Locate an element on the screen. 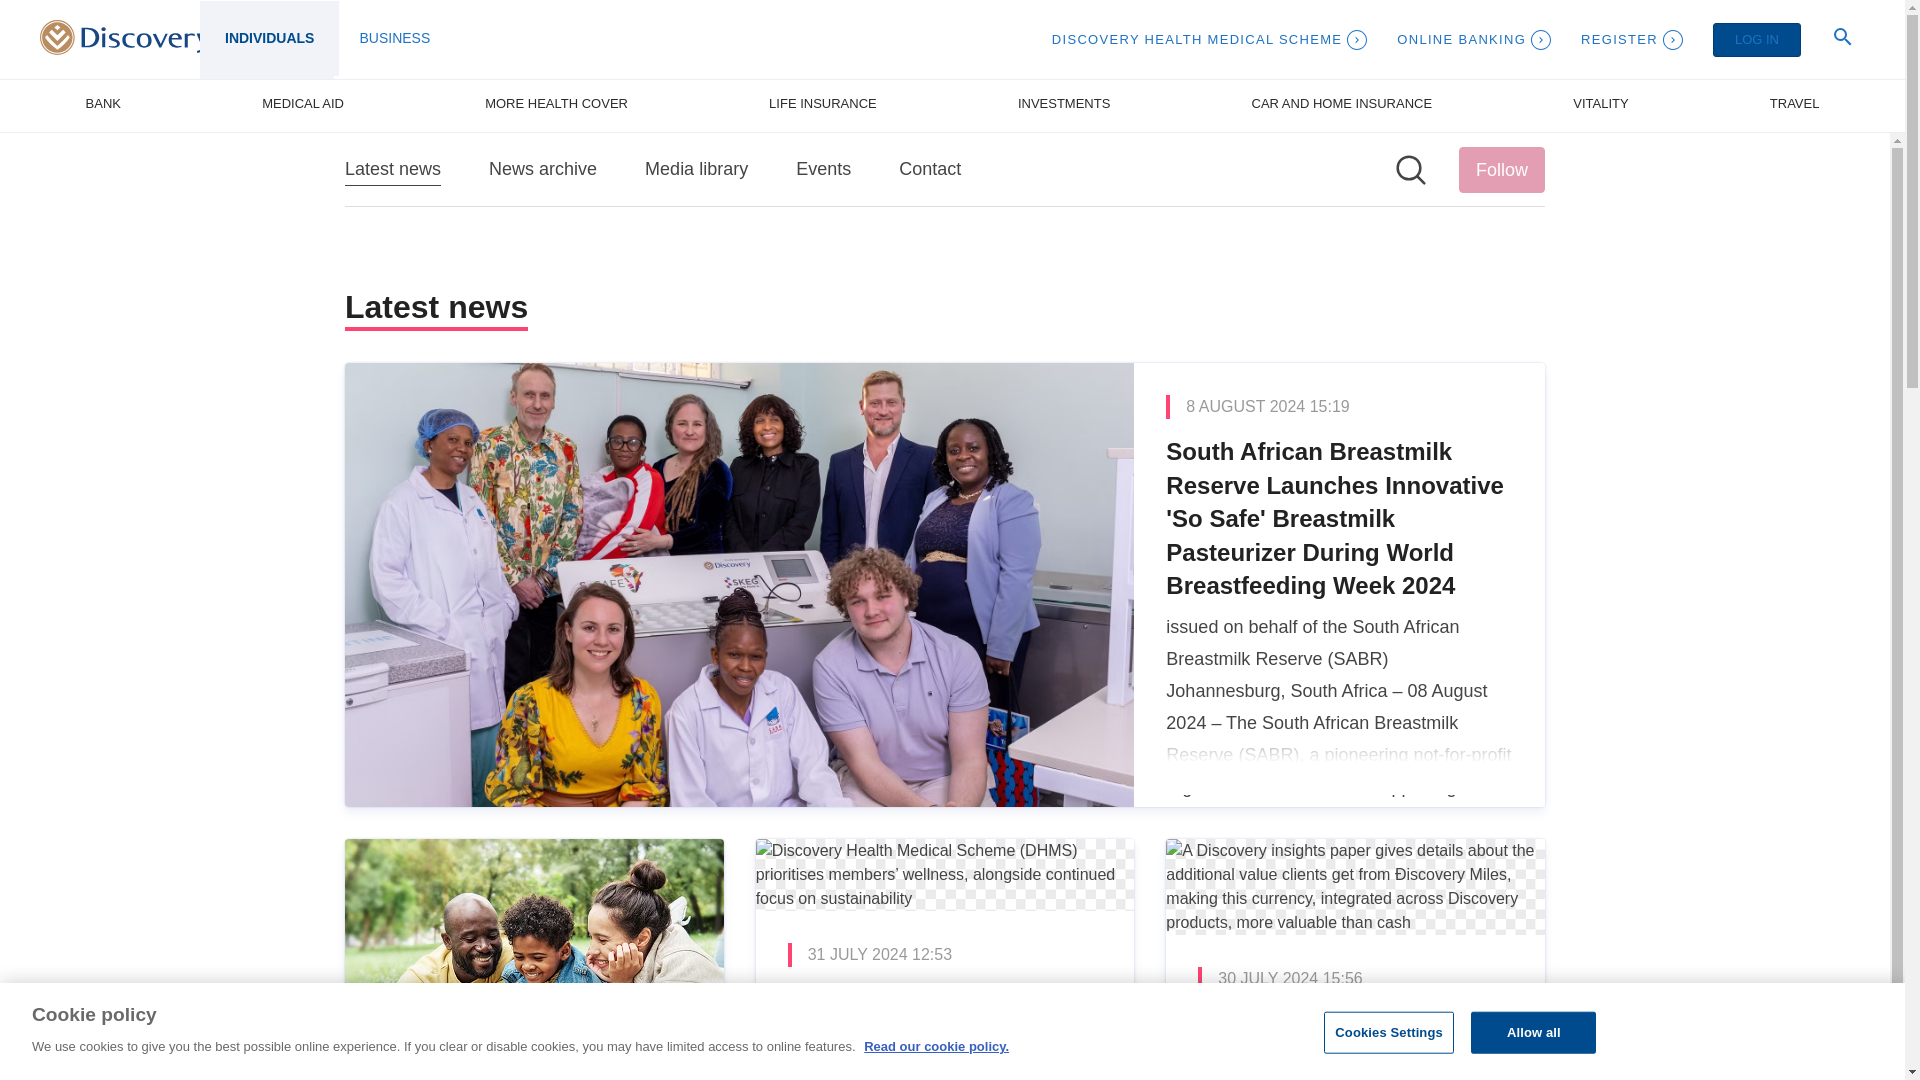 Image resolution: width=1920 pixels, height=1080 pixels. DISCOVERY HEALTH MEDICAL SCHEME is located at coordinates (1210, 40).